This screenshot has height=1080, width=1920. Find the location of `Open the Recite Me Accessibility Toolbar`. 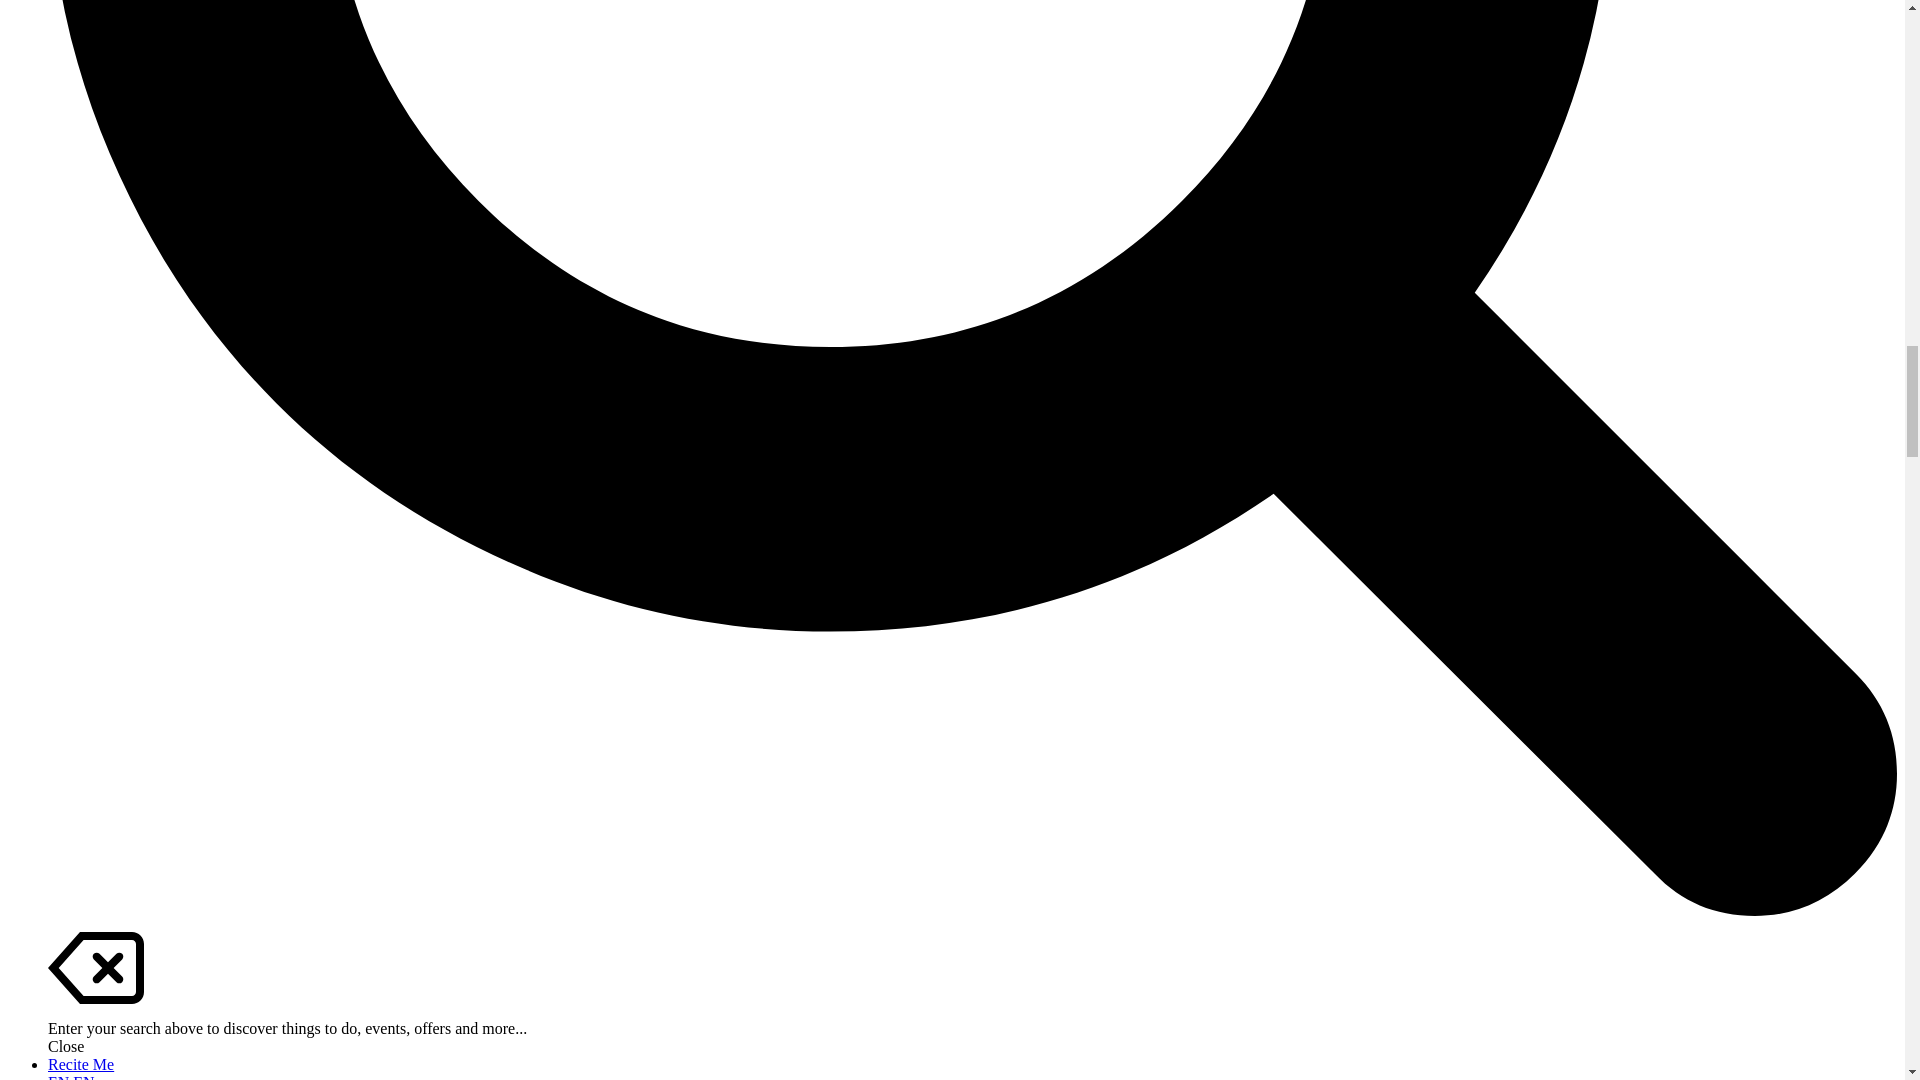

Open the Recite Me Accessibility Toolbar is located at coordinates (80, 1064).